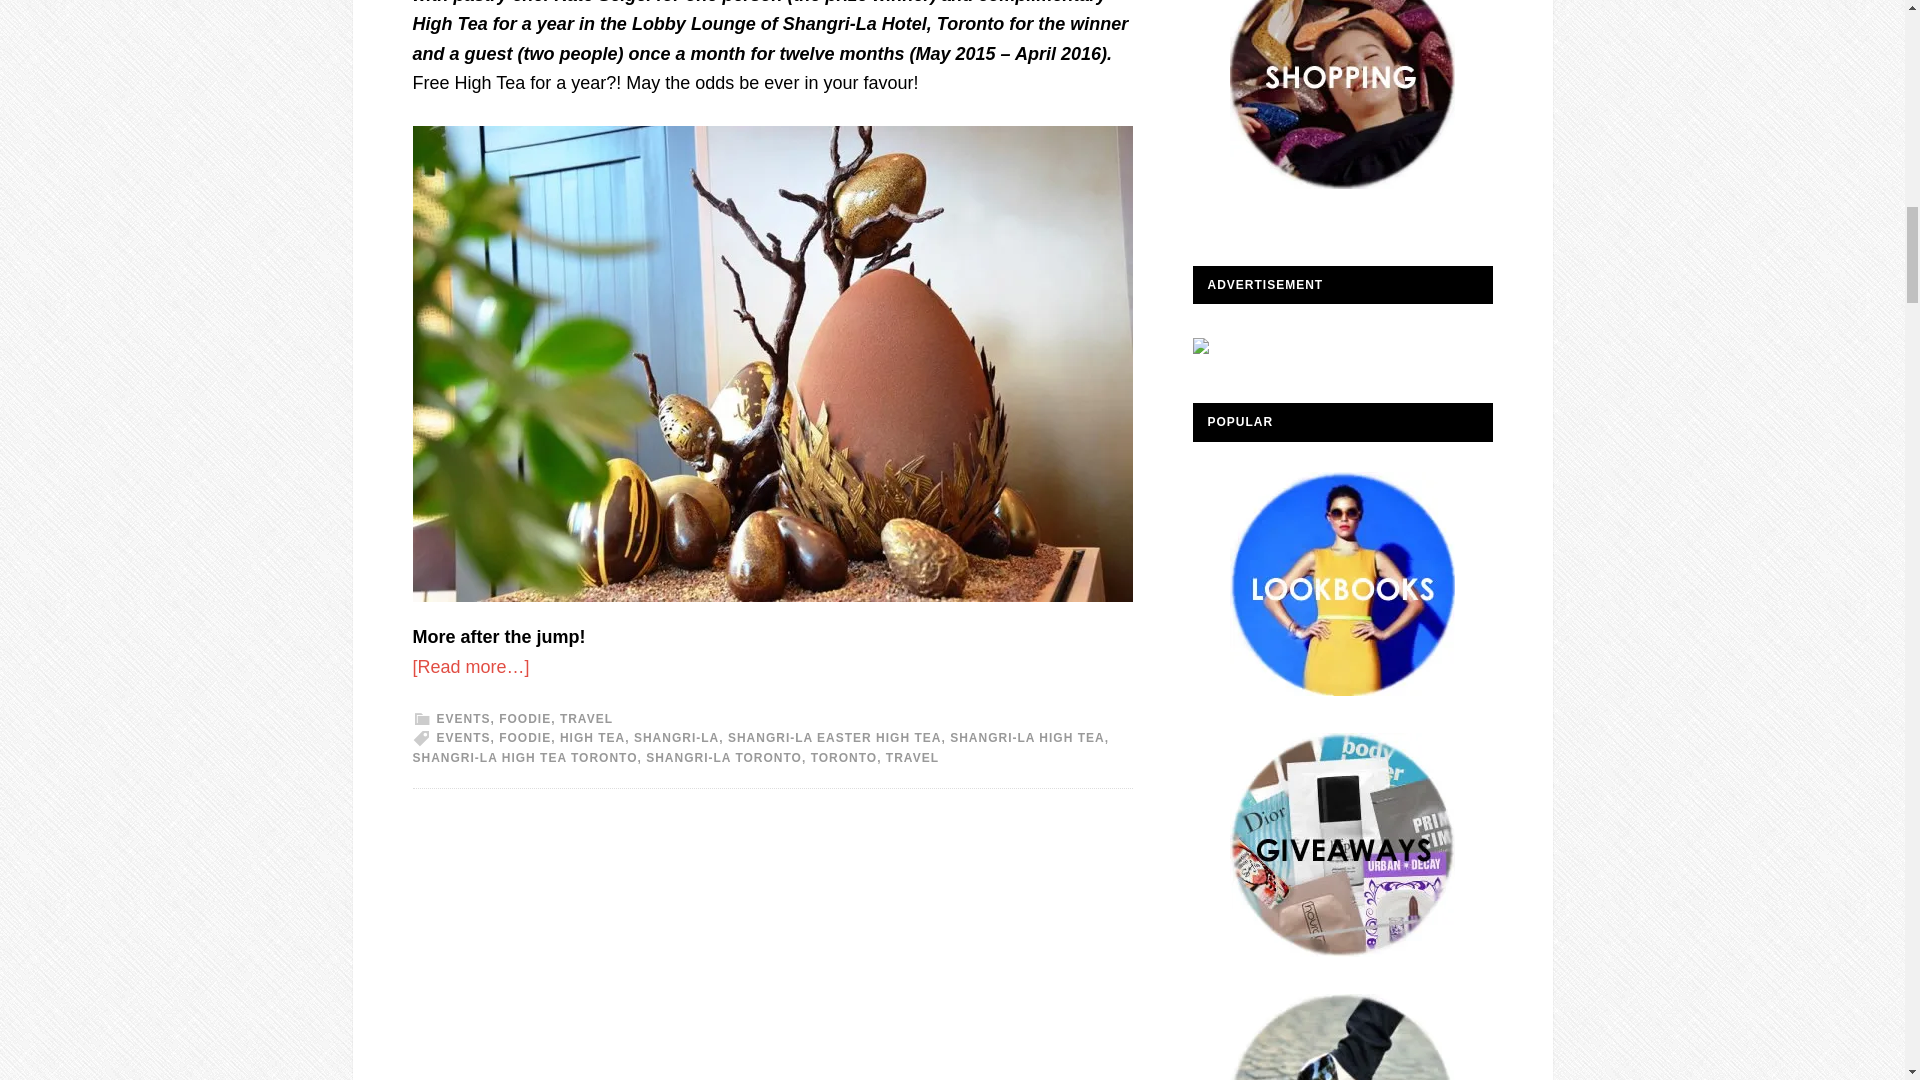  What do you see at coordinates (586, 718) in the screenshot?
I see `TRAVEL` at bounding box center [586, 718].